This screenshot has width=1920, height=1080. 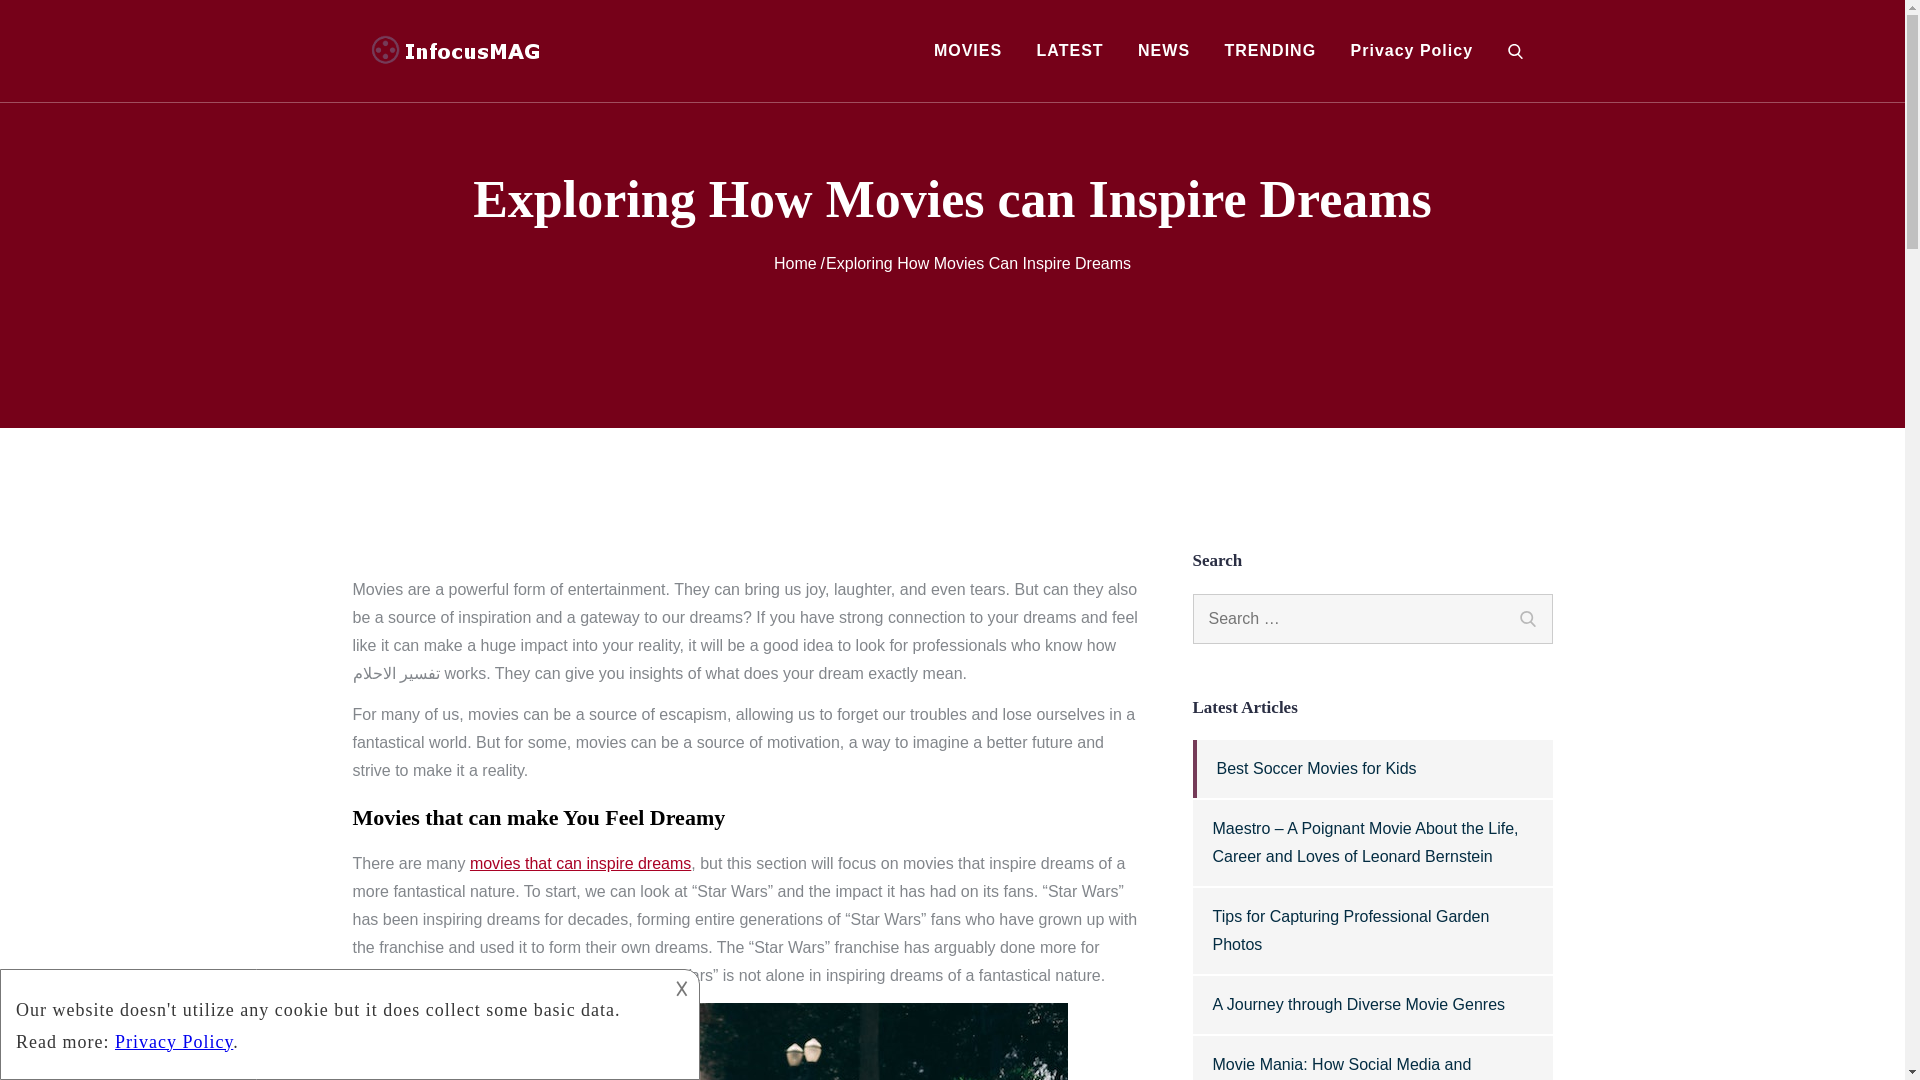 I want to click on movies that can inspire dreams, so click(x=580, y=863).